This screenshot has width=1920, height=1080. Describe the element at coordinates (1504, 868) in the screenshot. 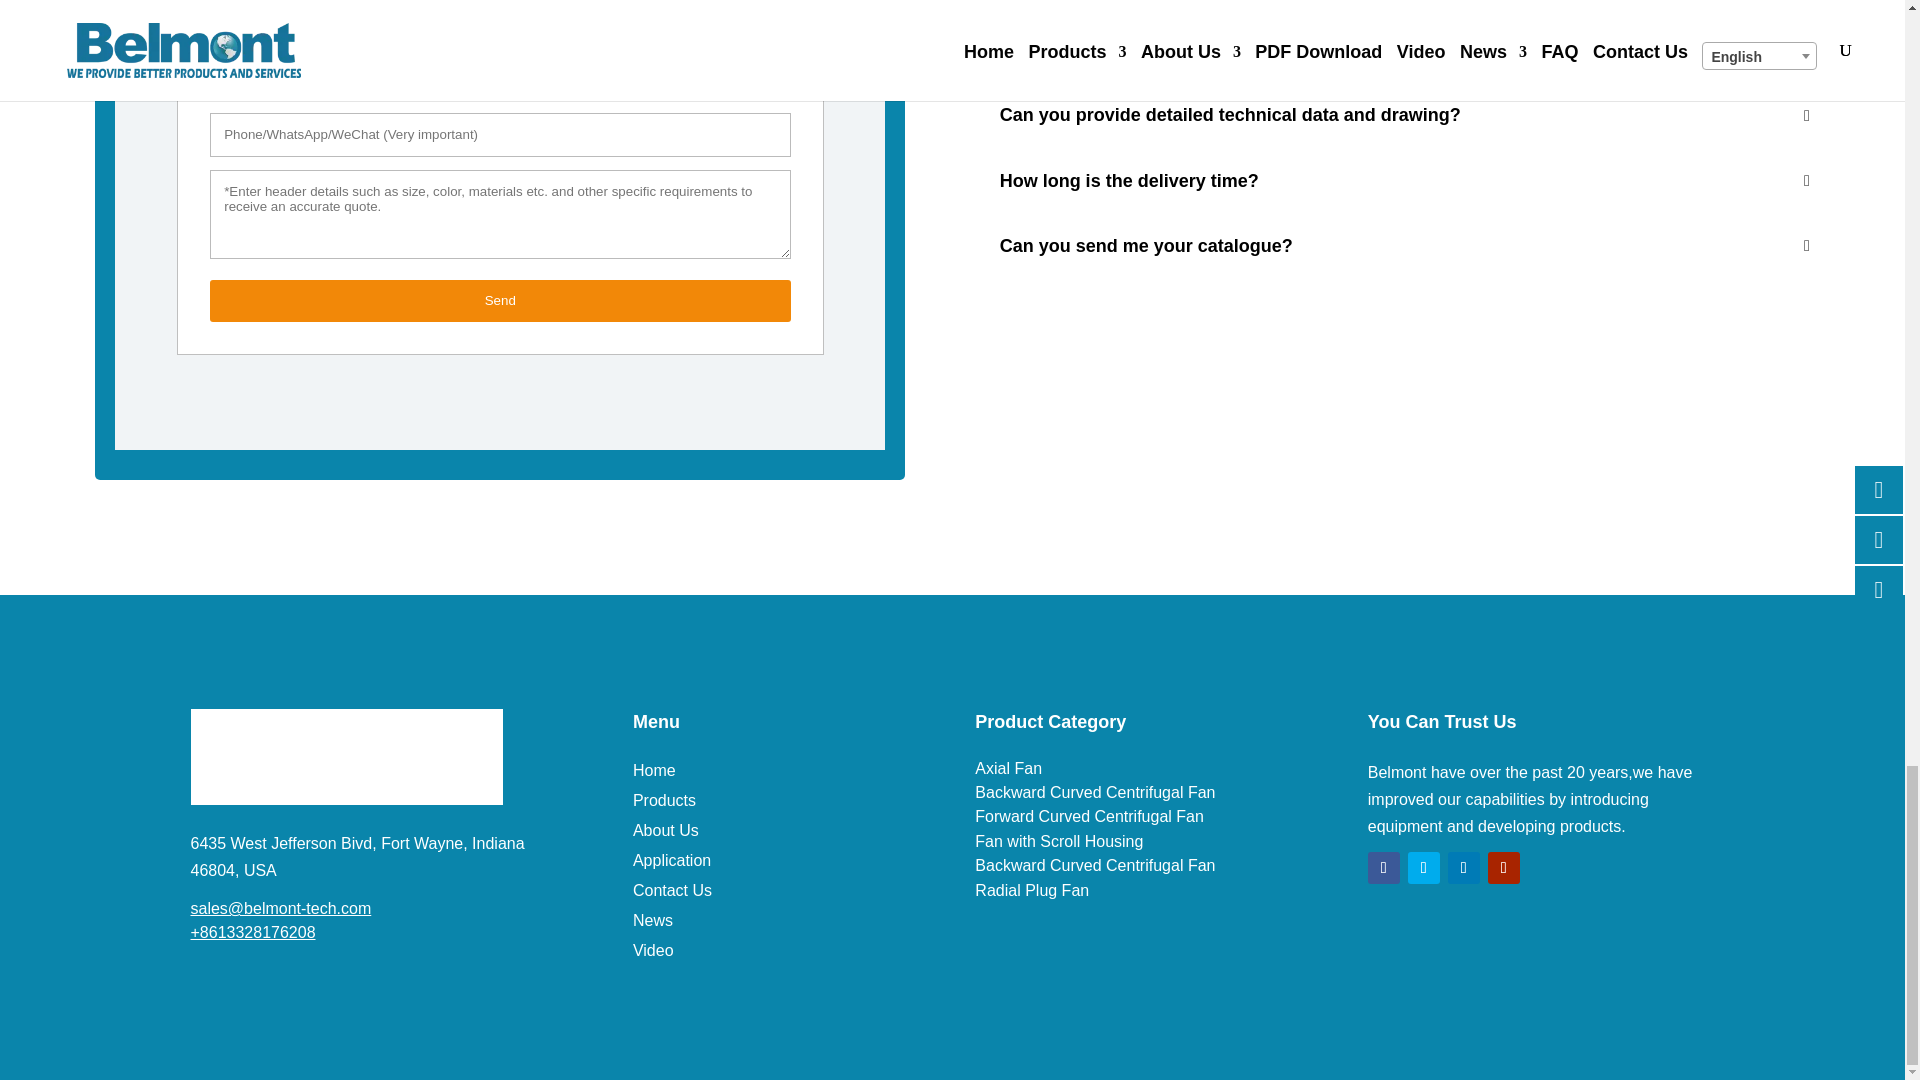

I see `Follow on Youtube` at that location.